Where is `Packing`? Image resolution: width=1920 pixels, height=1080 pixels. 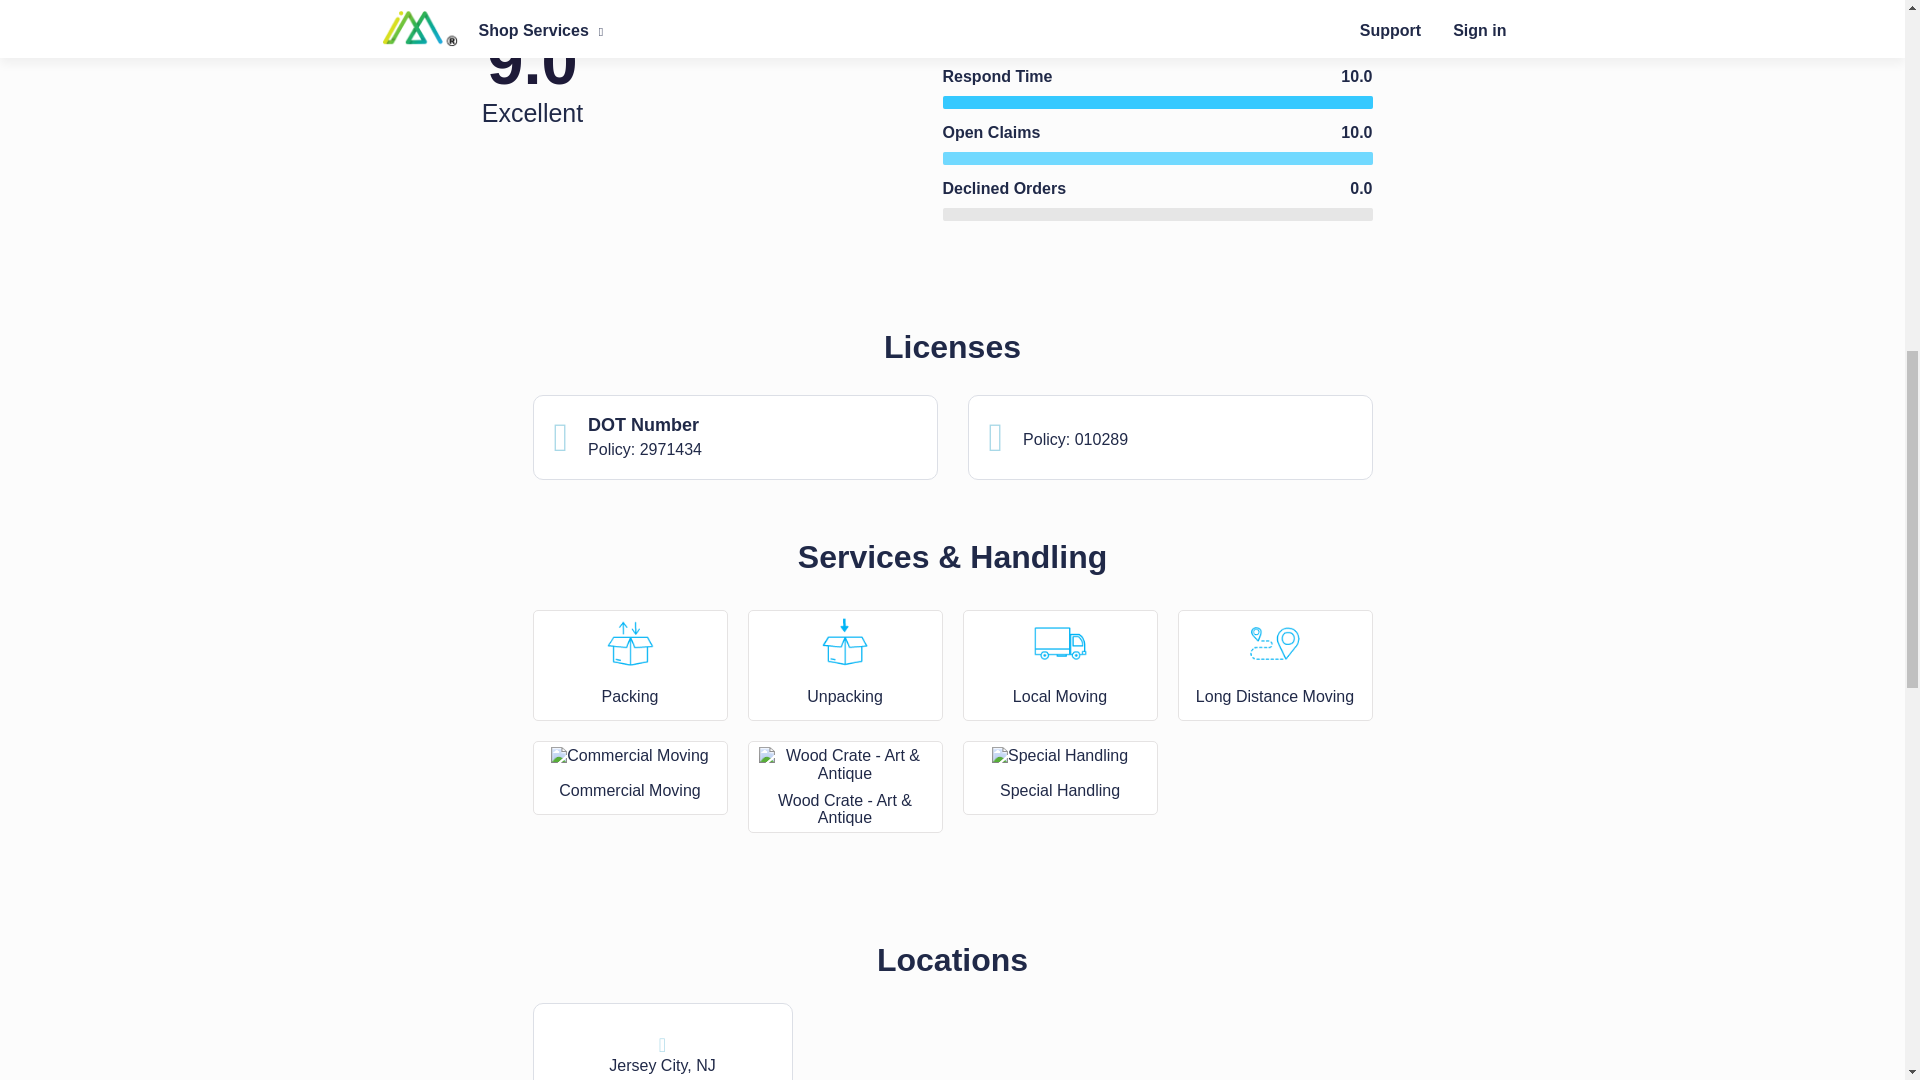 Packing is located at coordinates (629, 642).